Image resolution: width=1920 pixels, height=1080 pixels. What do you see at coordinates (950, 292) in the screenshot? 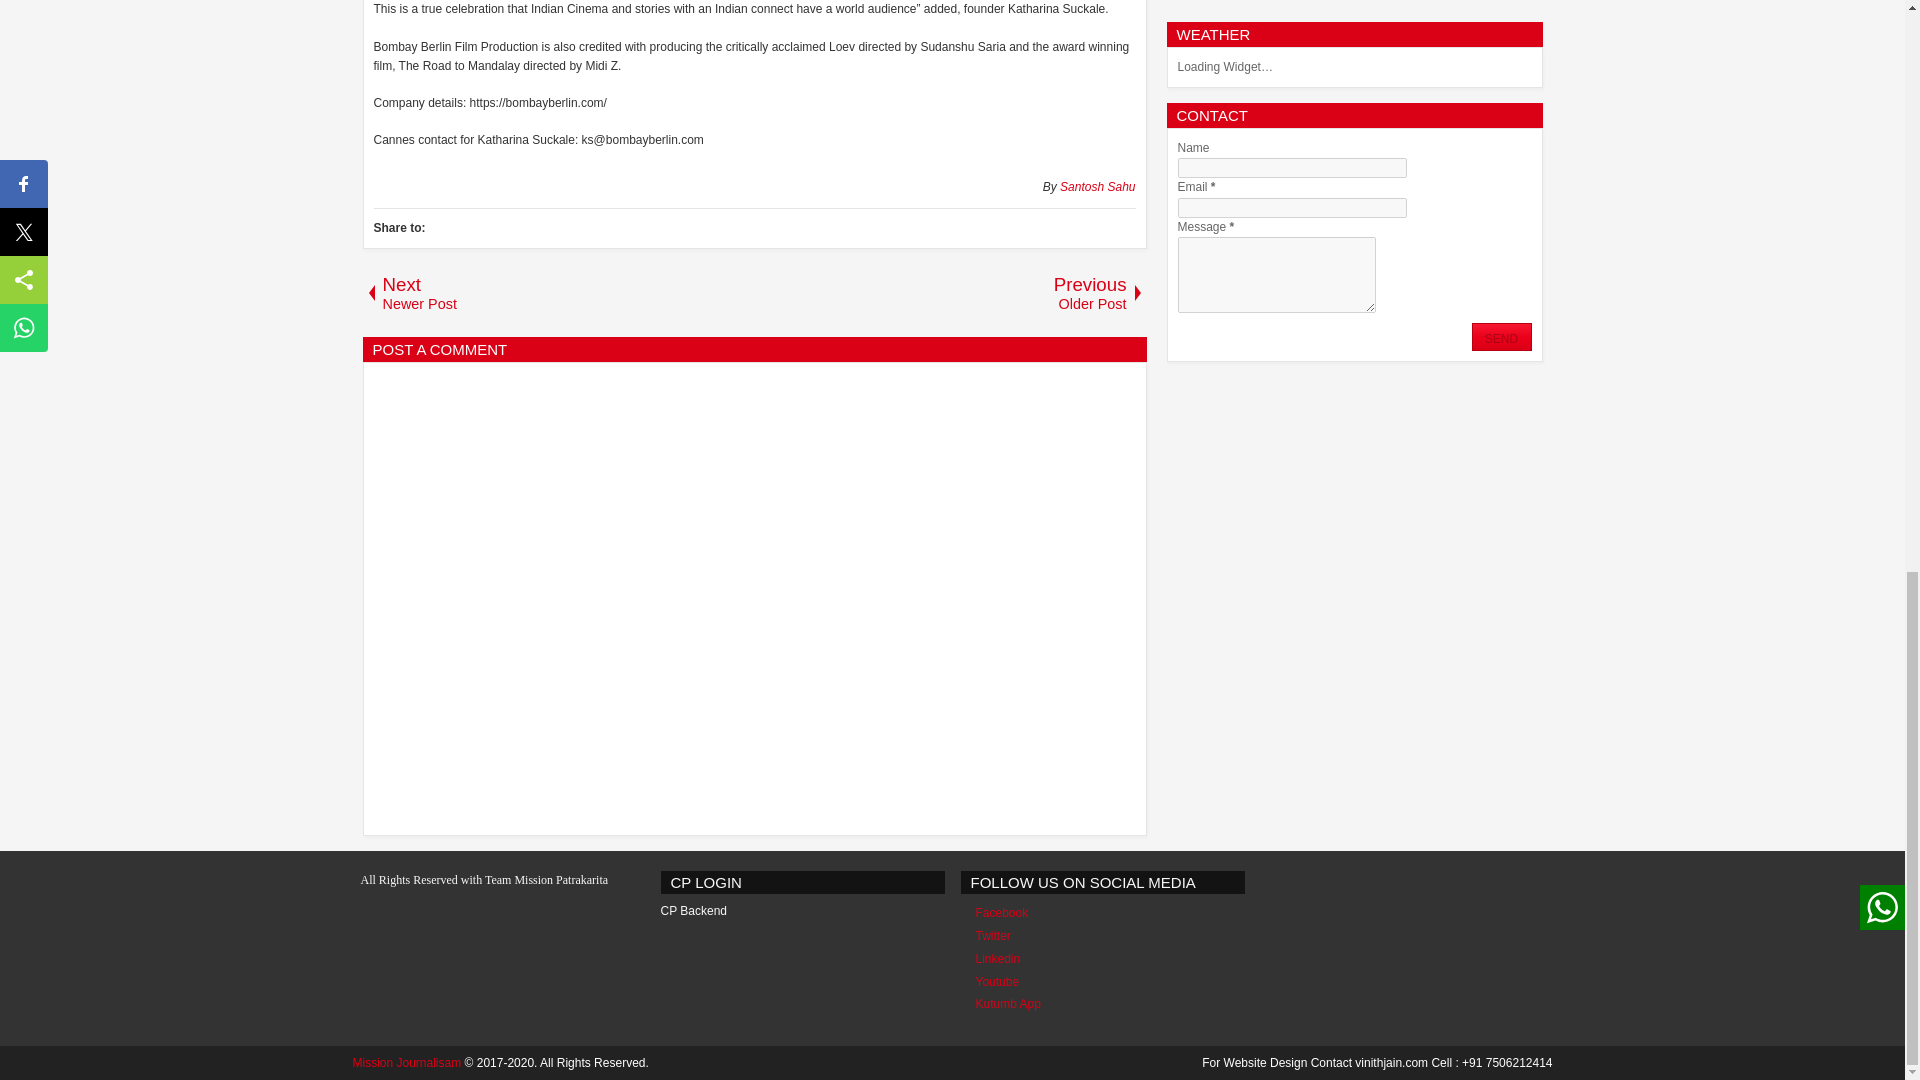
I see `Older Post` at bounding box center [950, 292].